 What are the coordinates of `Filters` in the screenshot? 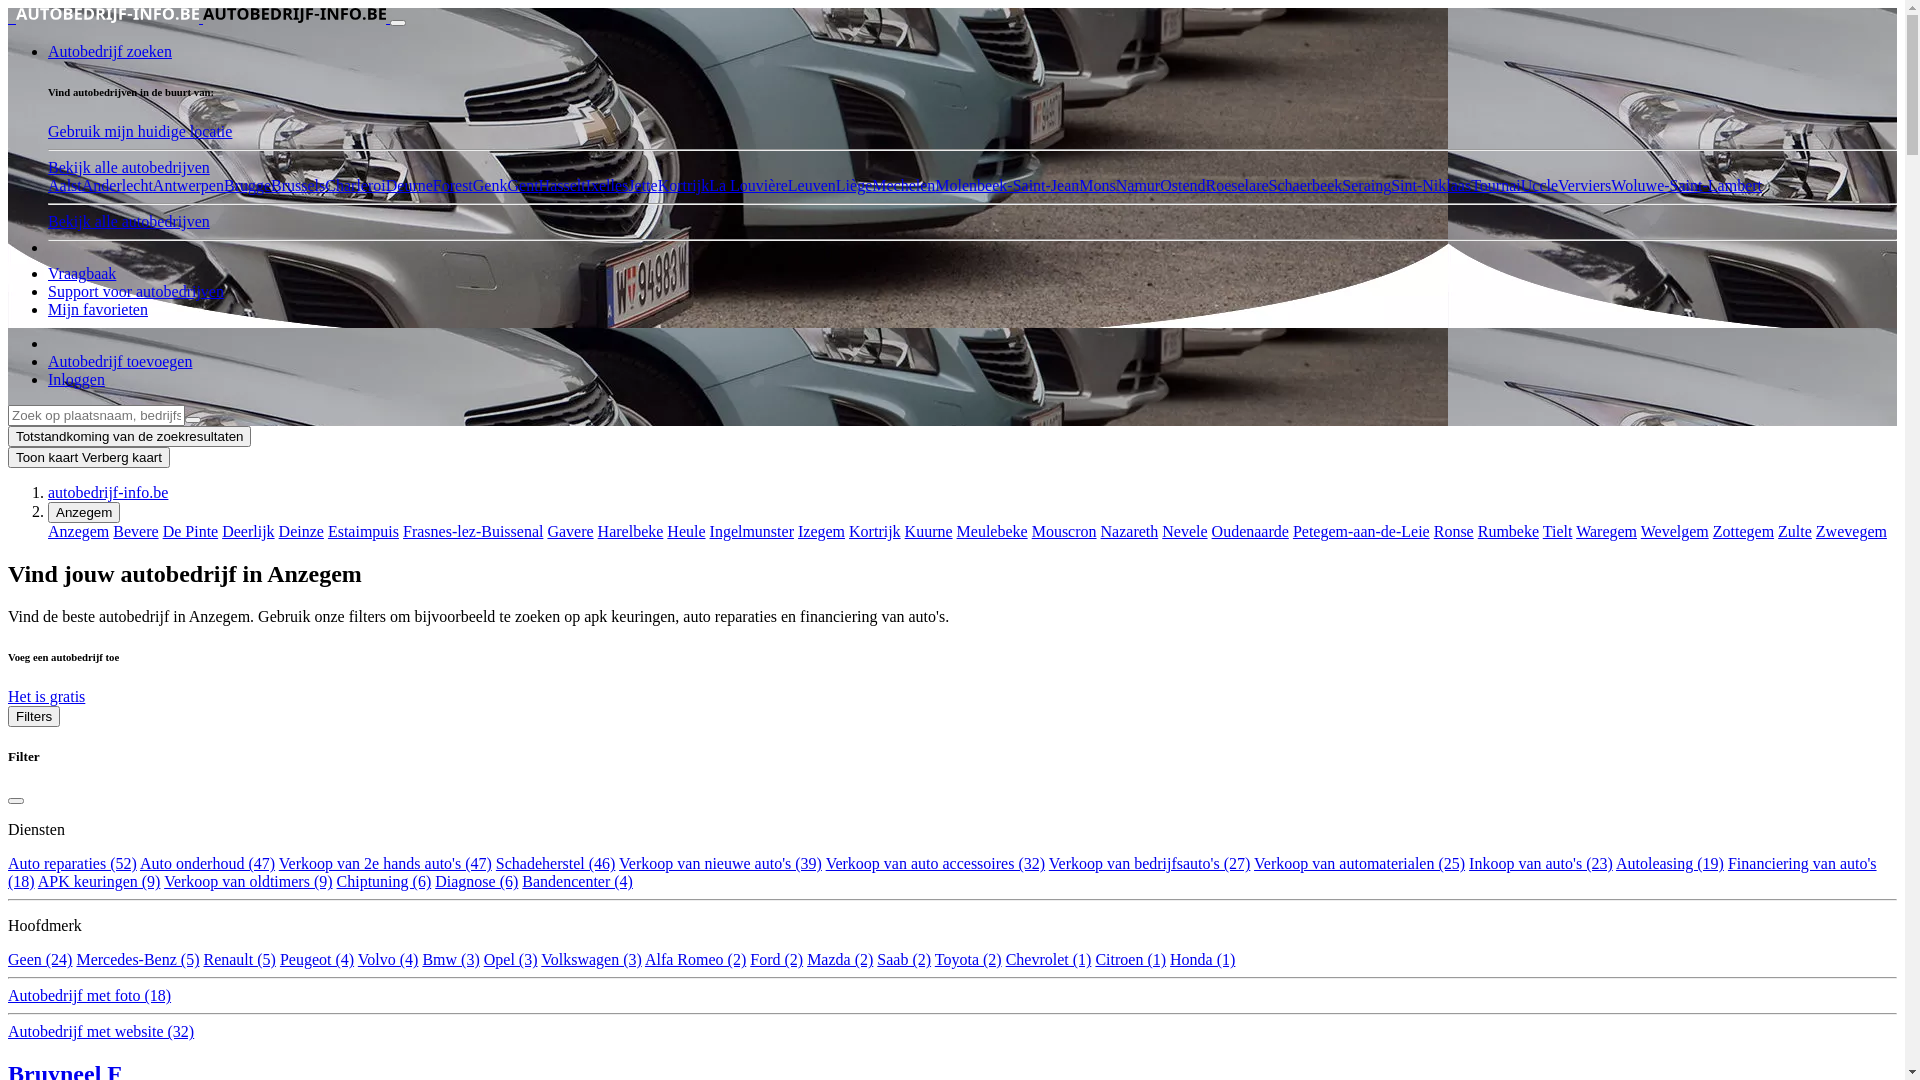 It's located at (34, 716).